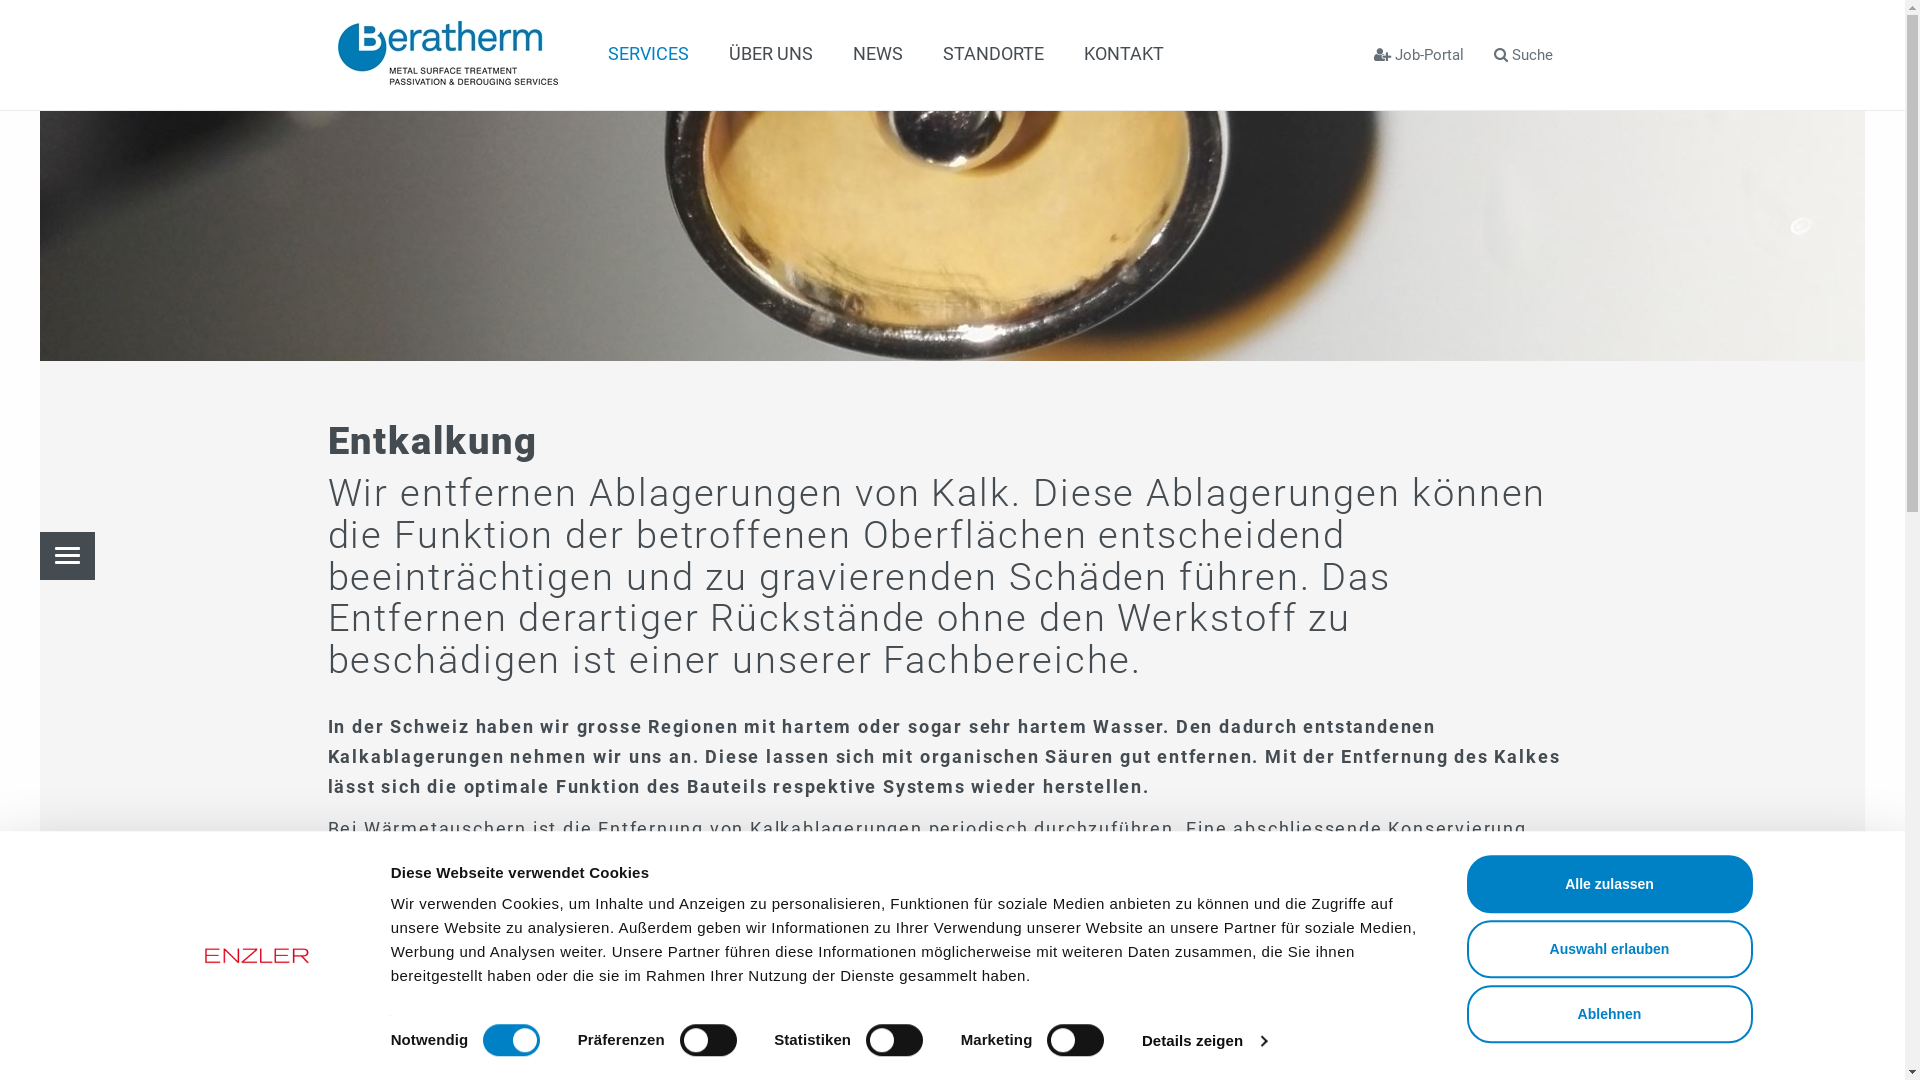 Image resolution: width=1920 pixels, height=1080 pixels. Describe the element at coordinates (1124, 54) in the screenshot. I see `KONTAKT` at that location.